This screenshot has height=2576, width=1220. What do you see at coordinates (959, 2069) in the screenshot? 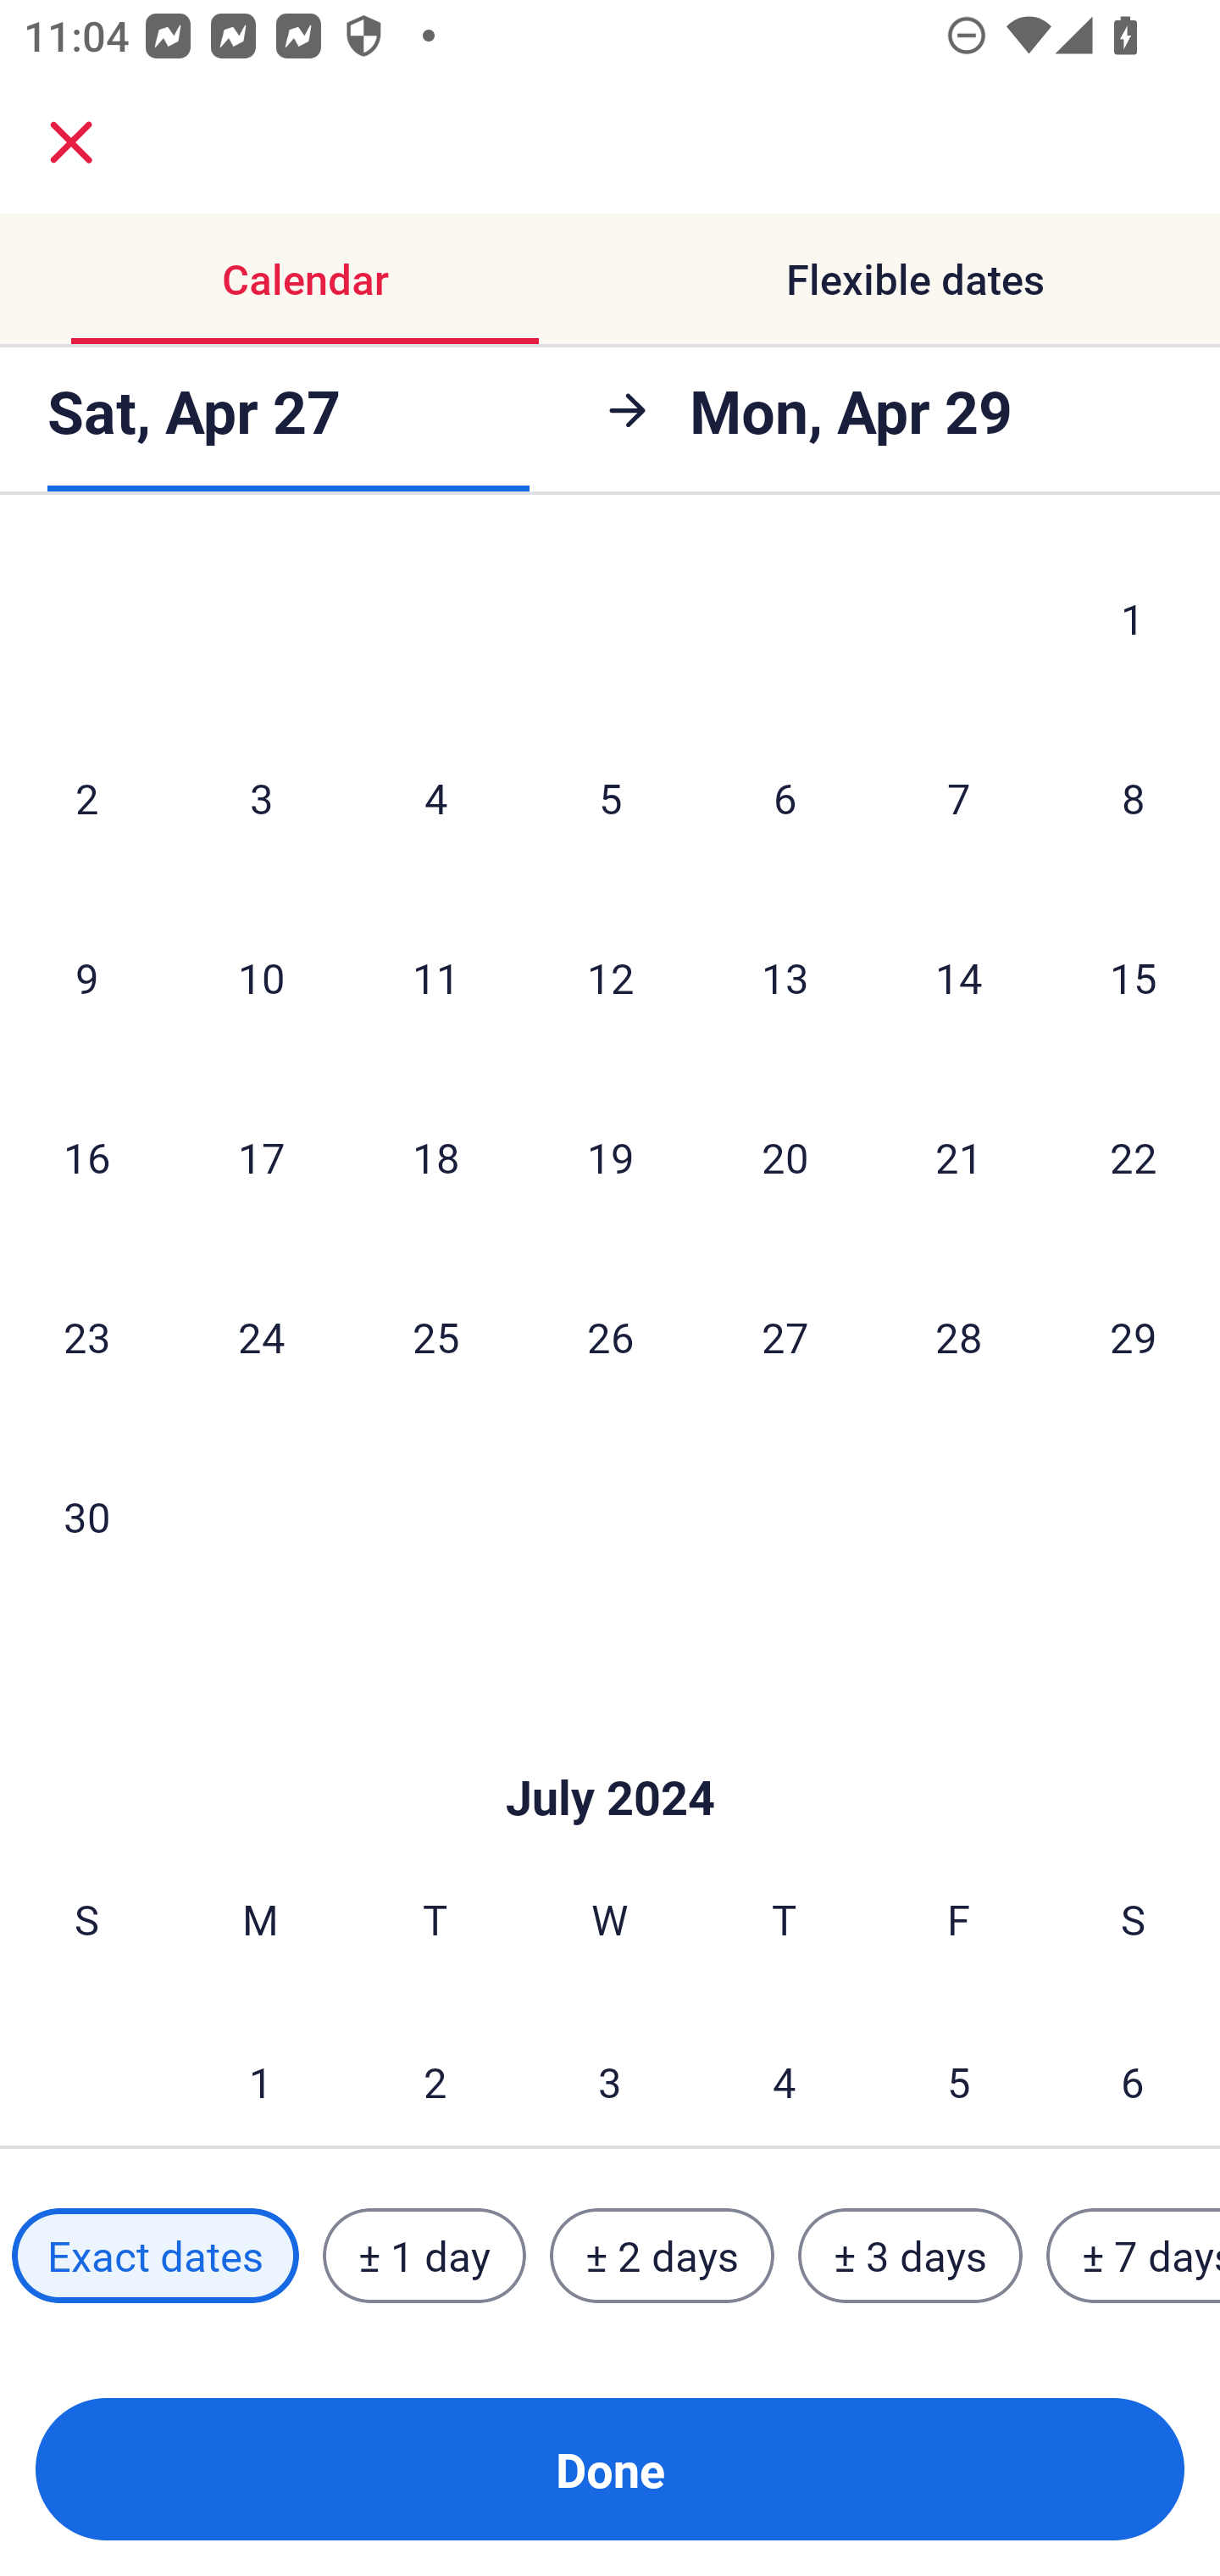
I see `5 Friday, July 5, 2024` at bounding box center [959, 2069].